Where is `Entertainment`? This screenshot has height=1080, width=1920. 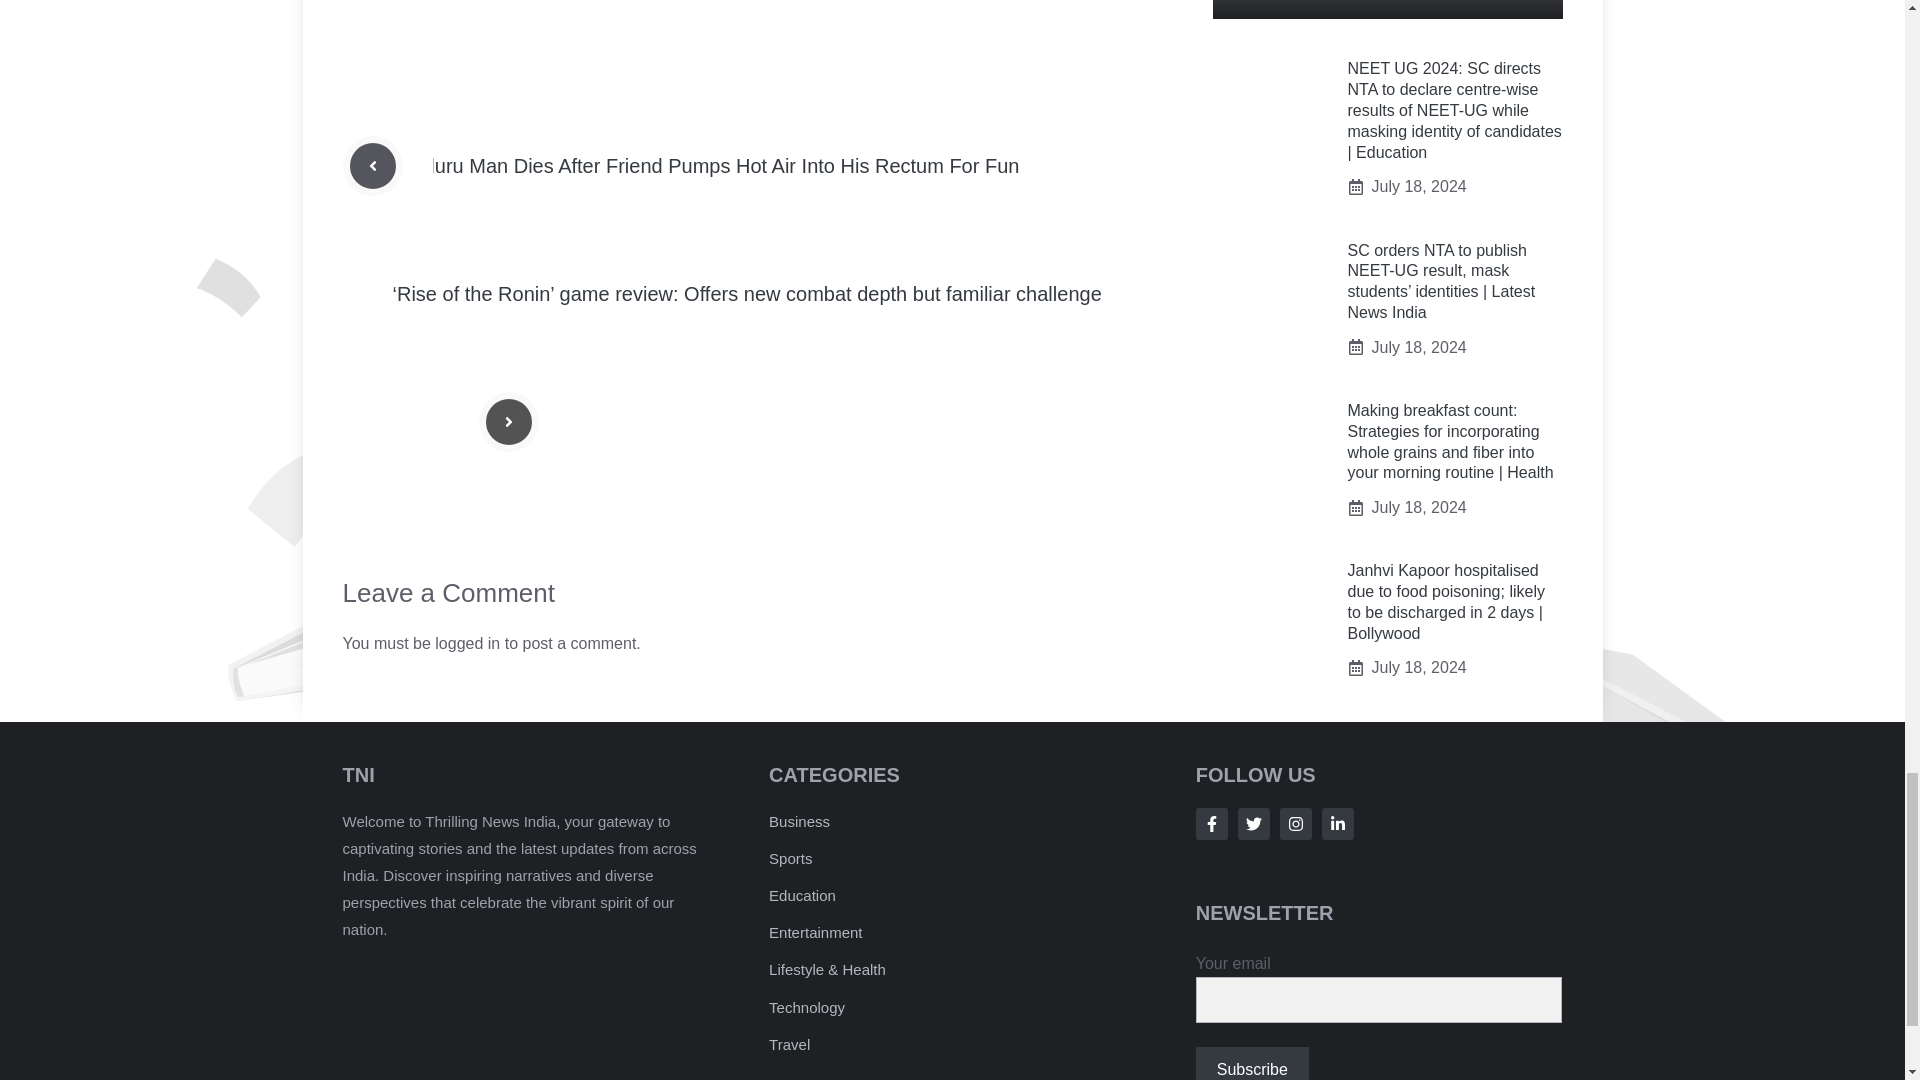 Entertainment is located at coordinates (816, 932).